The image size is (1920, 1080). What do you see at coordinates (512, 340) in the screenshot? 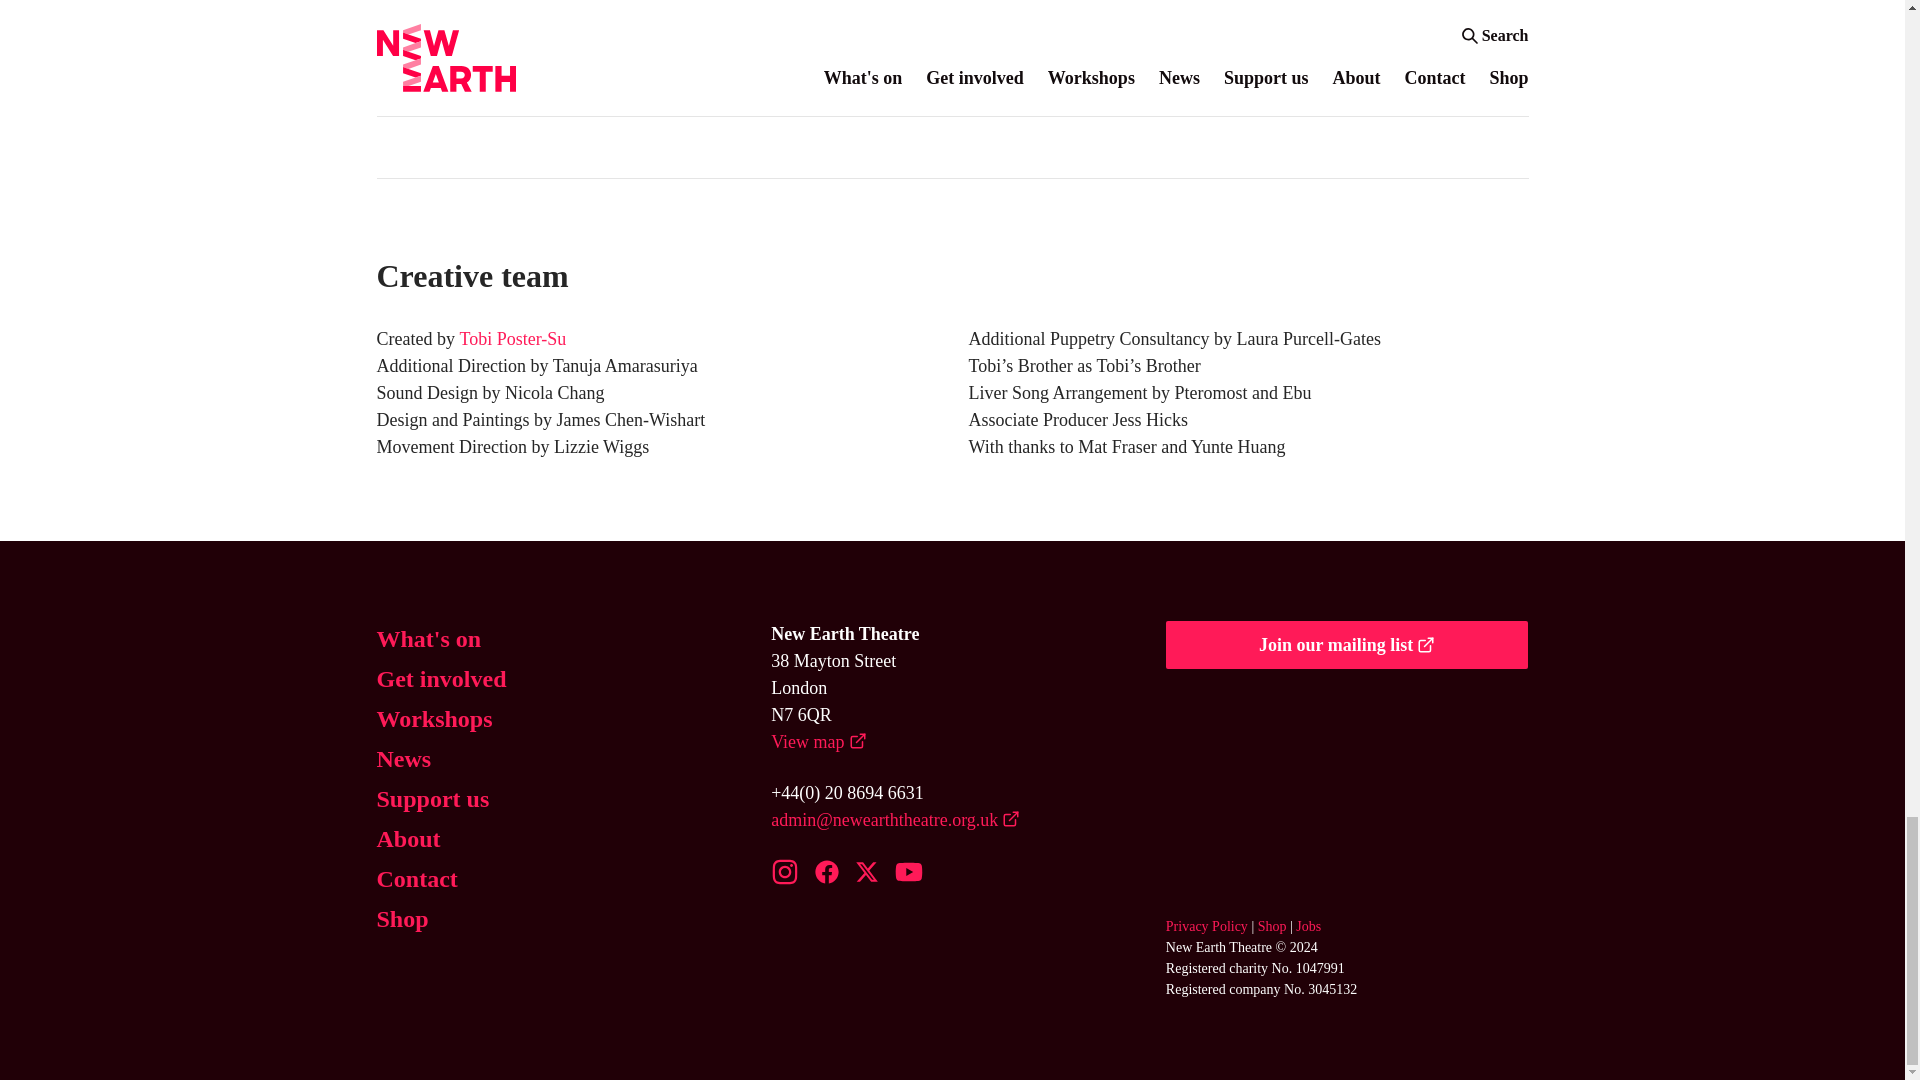
I see `Tobi Poster-Su` at bounding box center [512, 340].